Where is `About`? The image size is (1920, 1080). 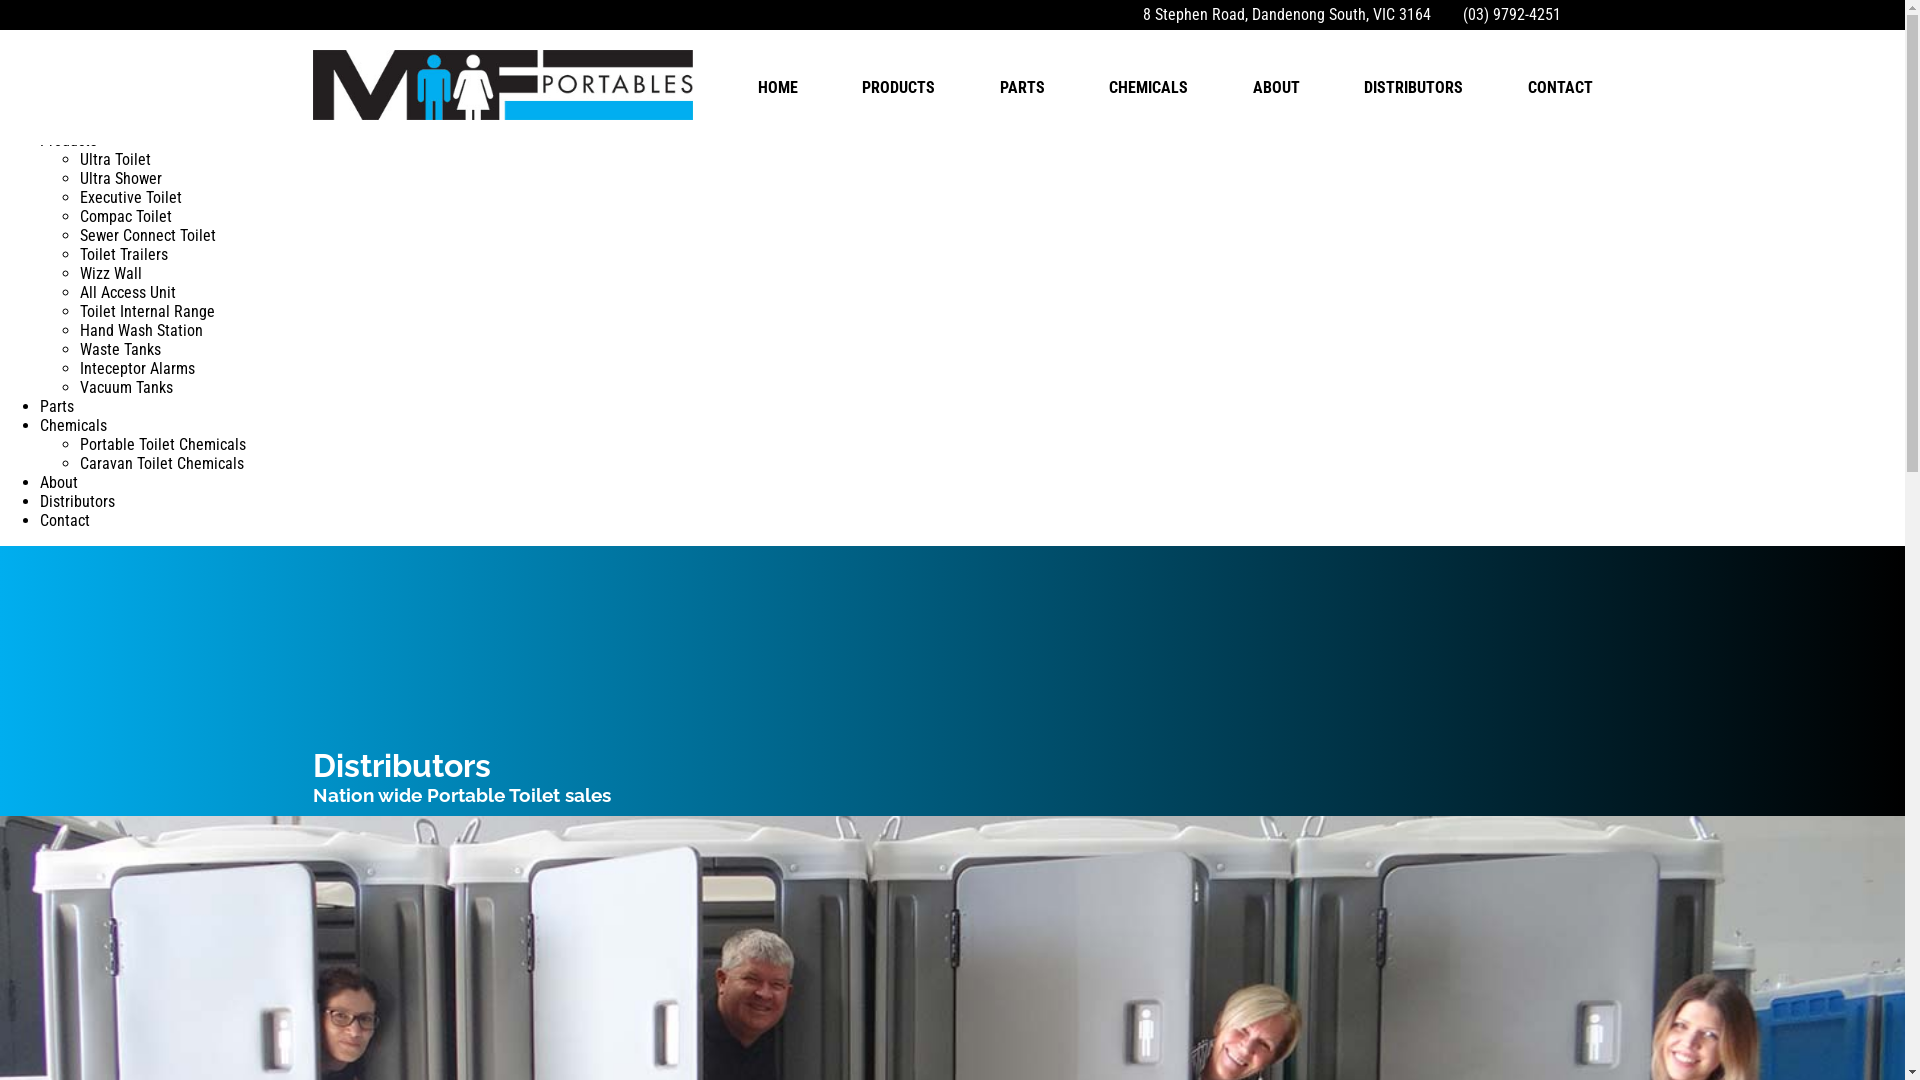 About is located at coordinates (59, 482).